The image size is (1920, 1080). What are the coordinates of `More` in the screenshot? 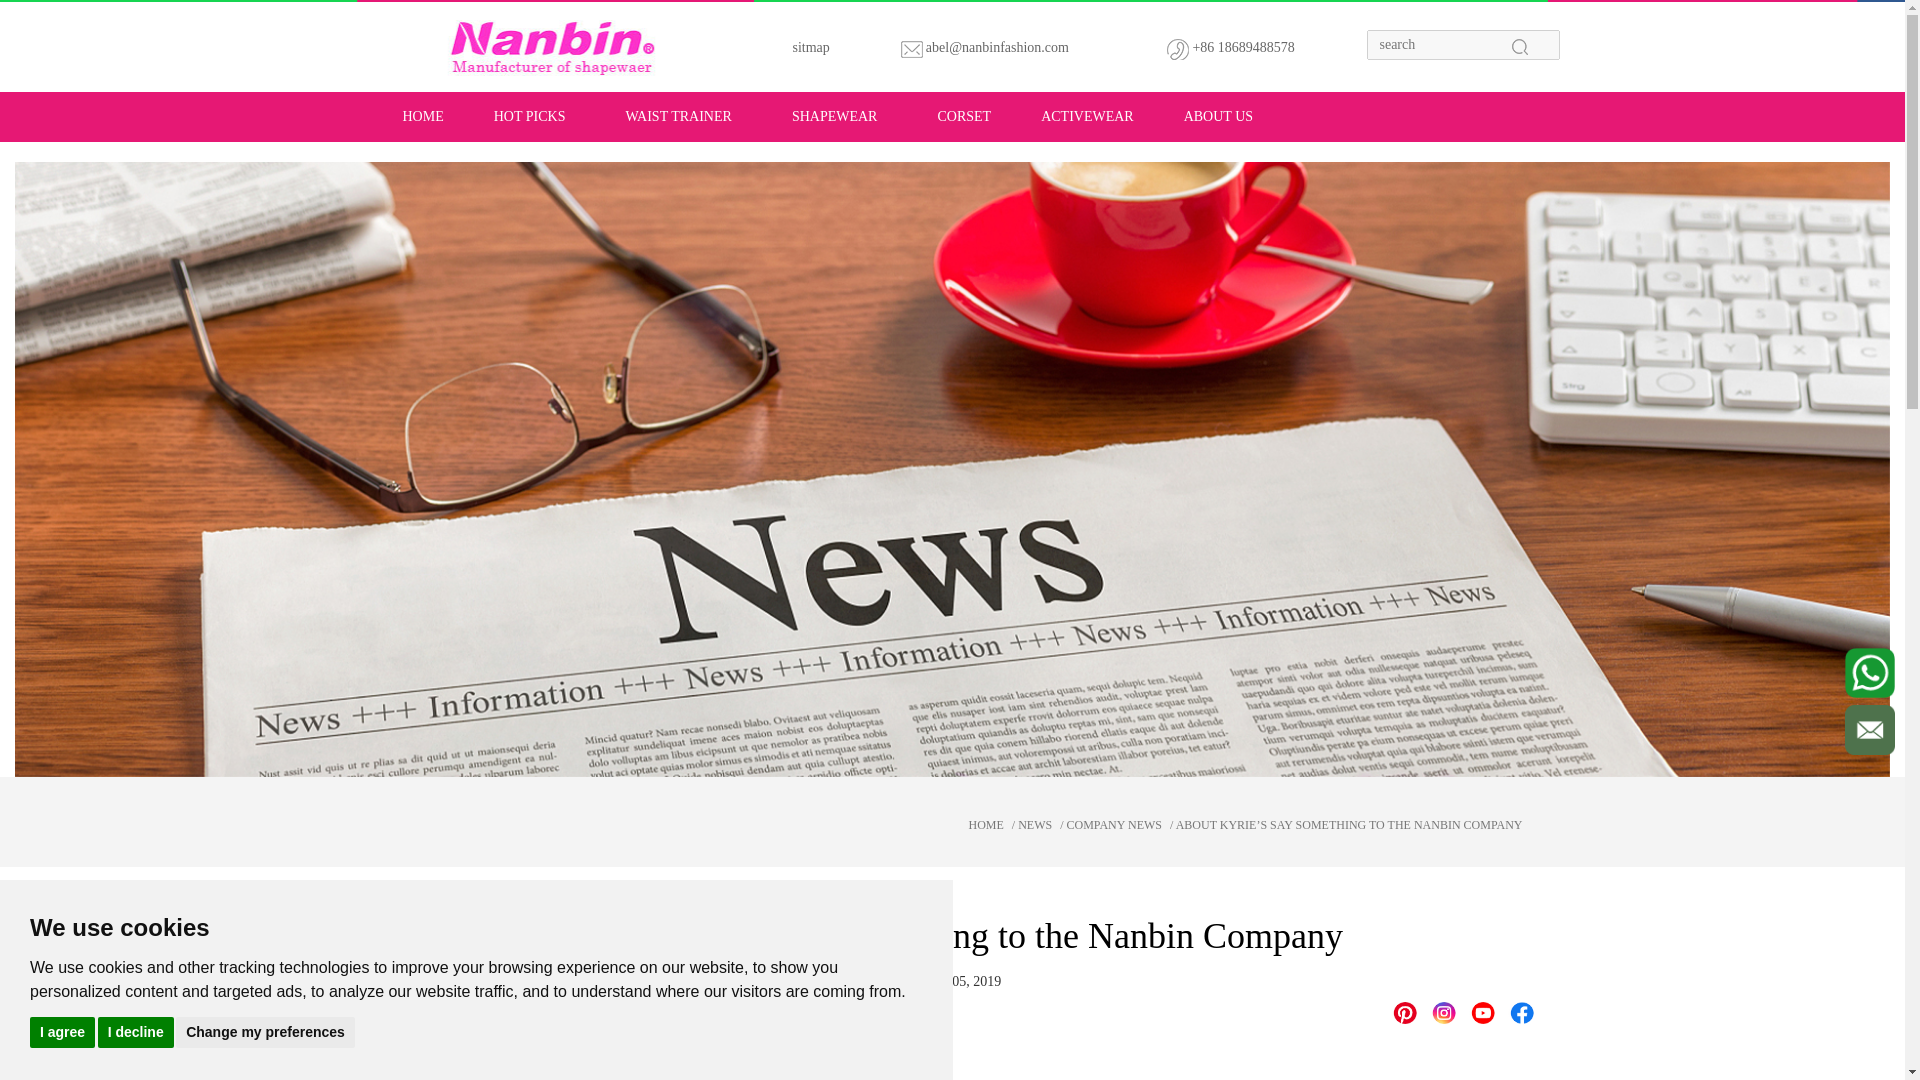 It's located at (1444, 1012).